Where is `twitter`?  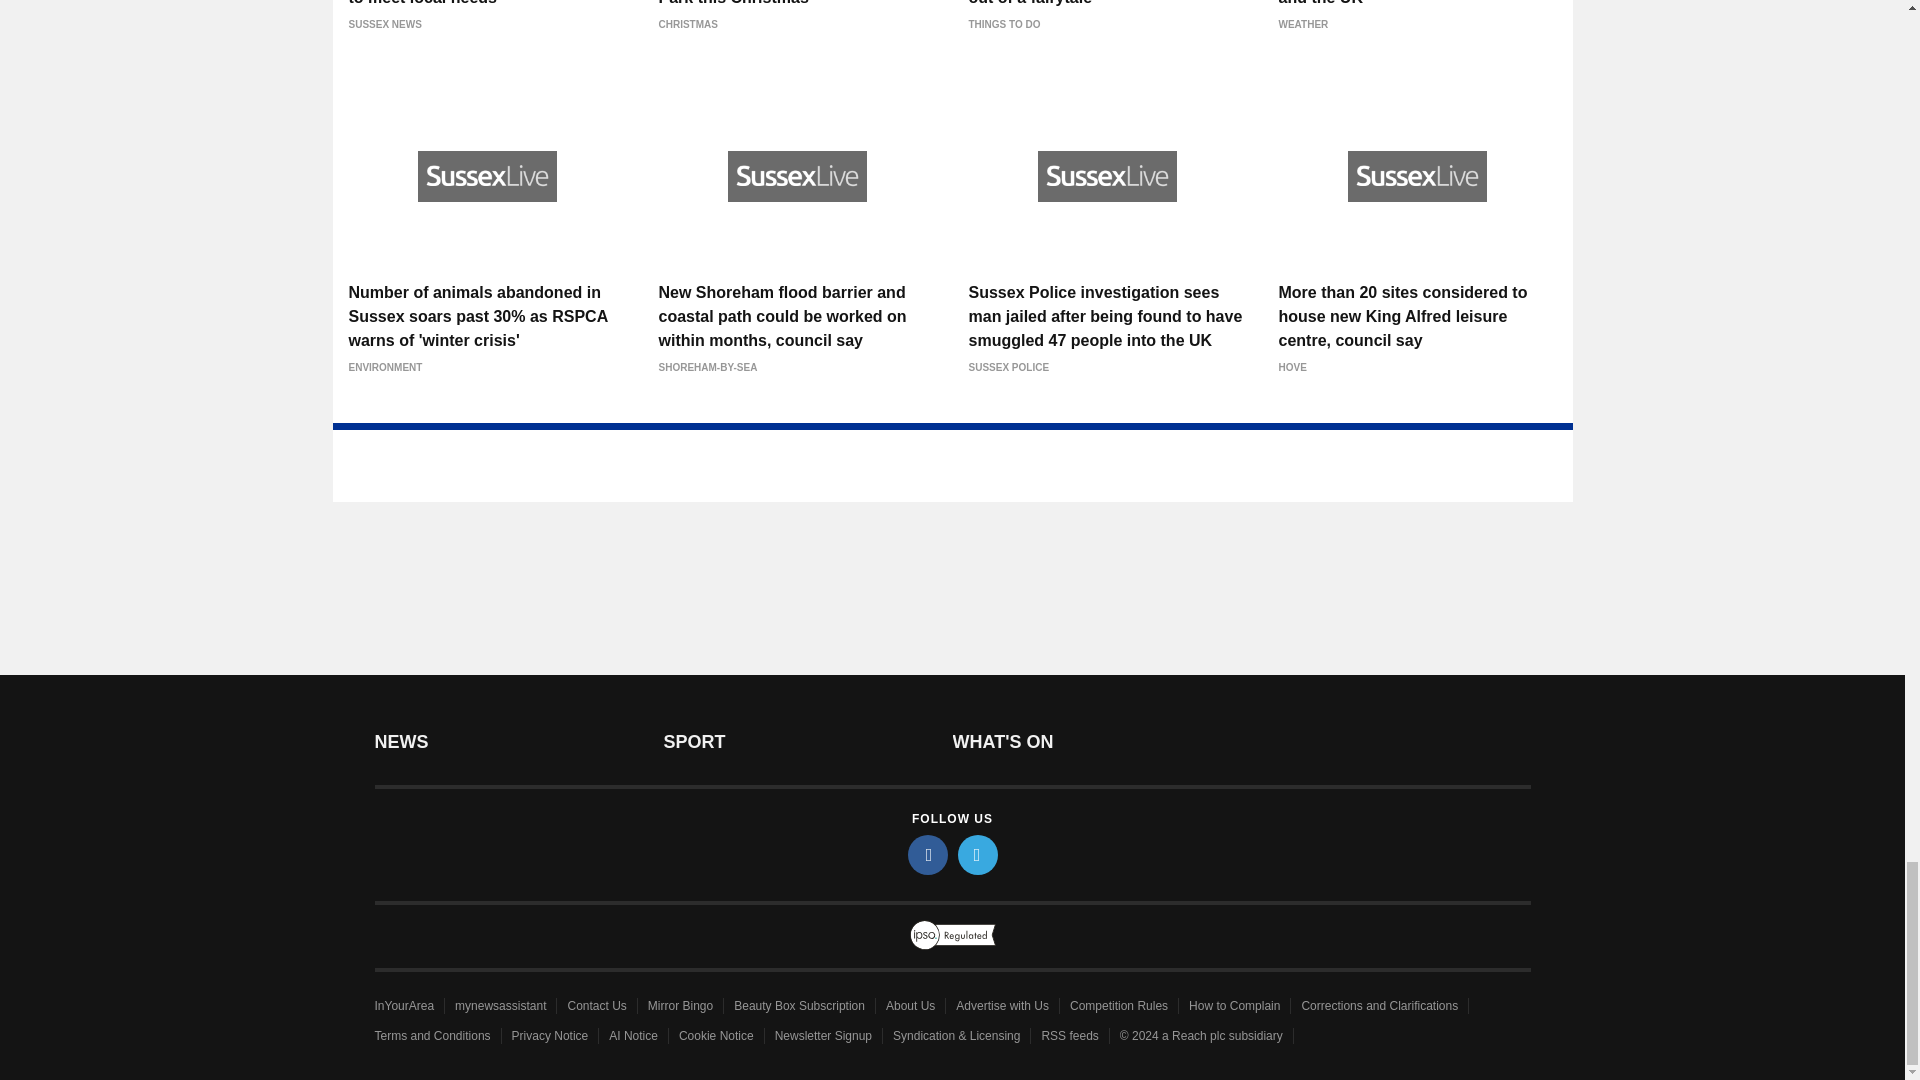 twitter is located at coordinates (978, 854).